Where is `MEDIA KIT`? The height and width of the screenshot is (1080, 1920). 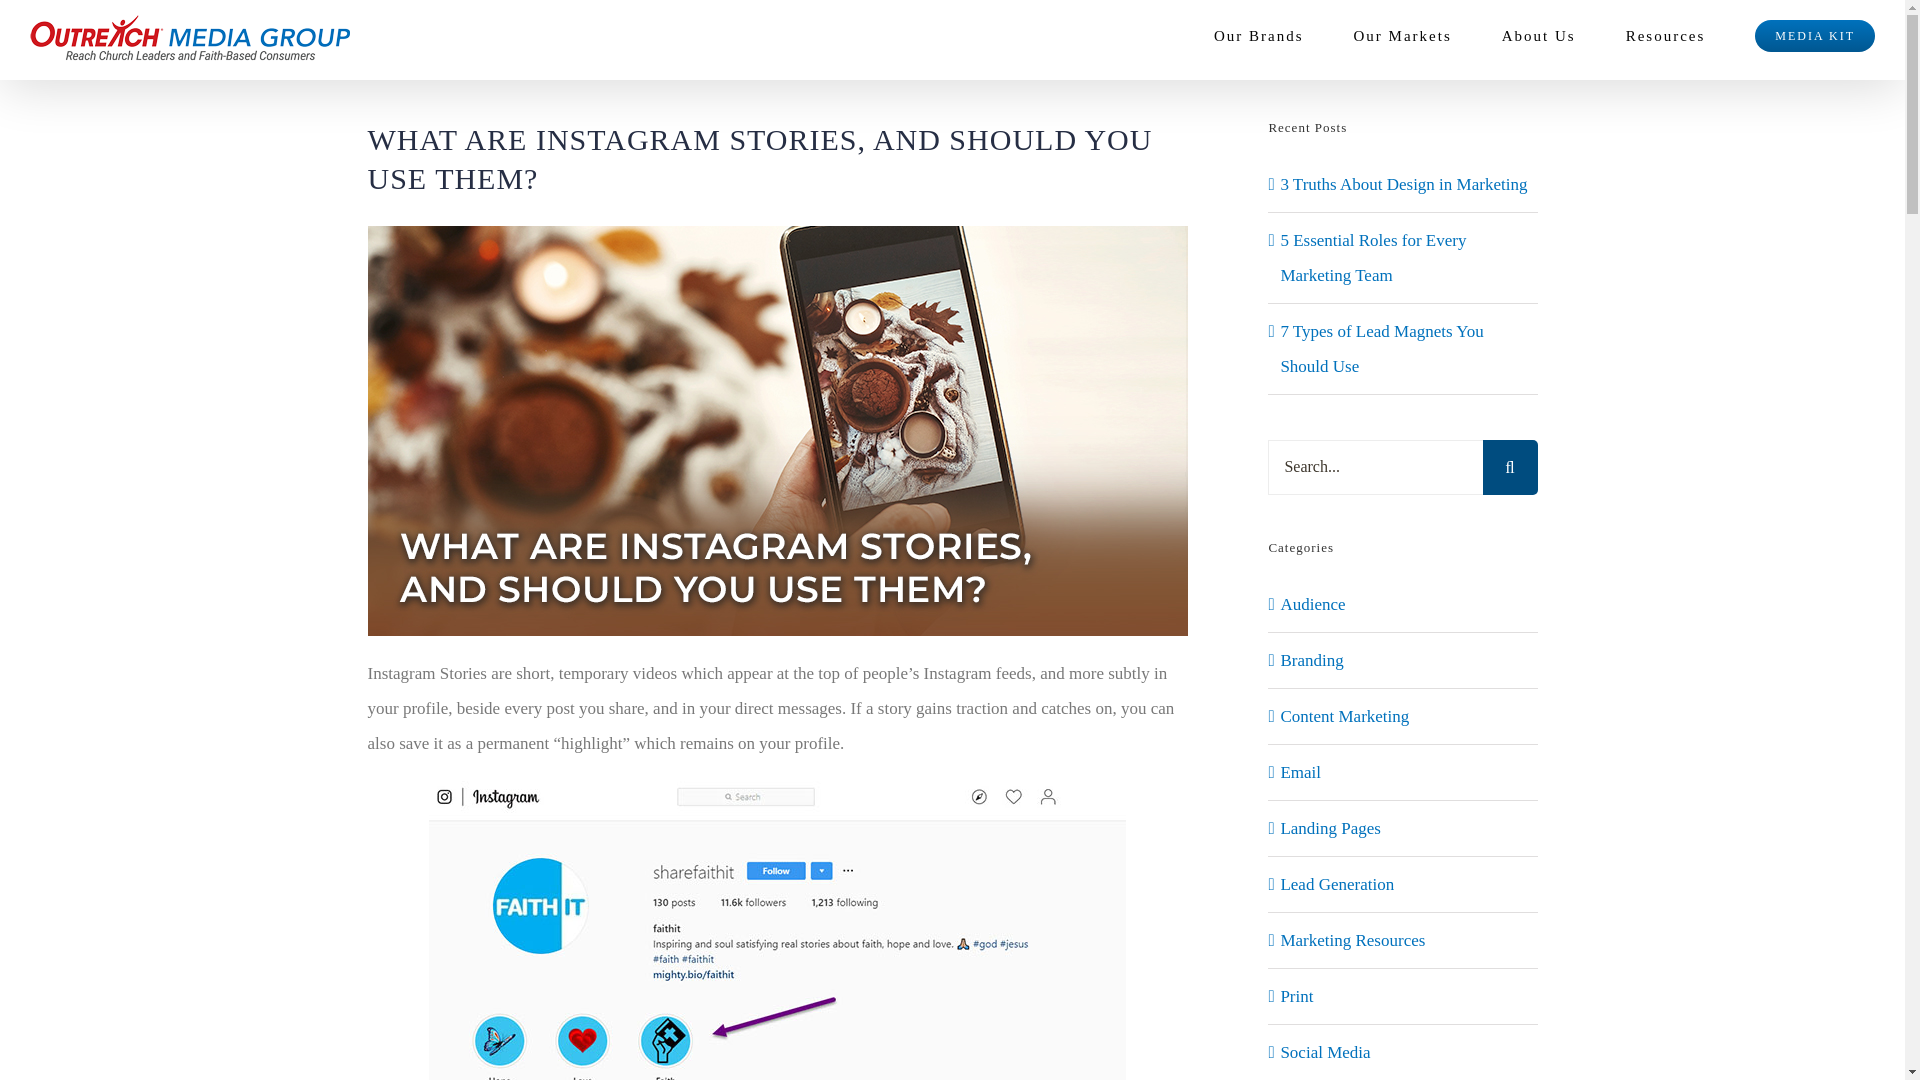 MEDIA KIT is located at coordinates (1814, 36).